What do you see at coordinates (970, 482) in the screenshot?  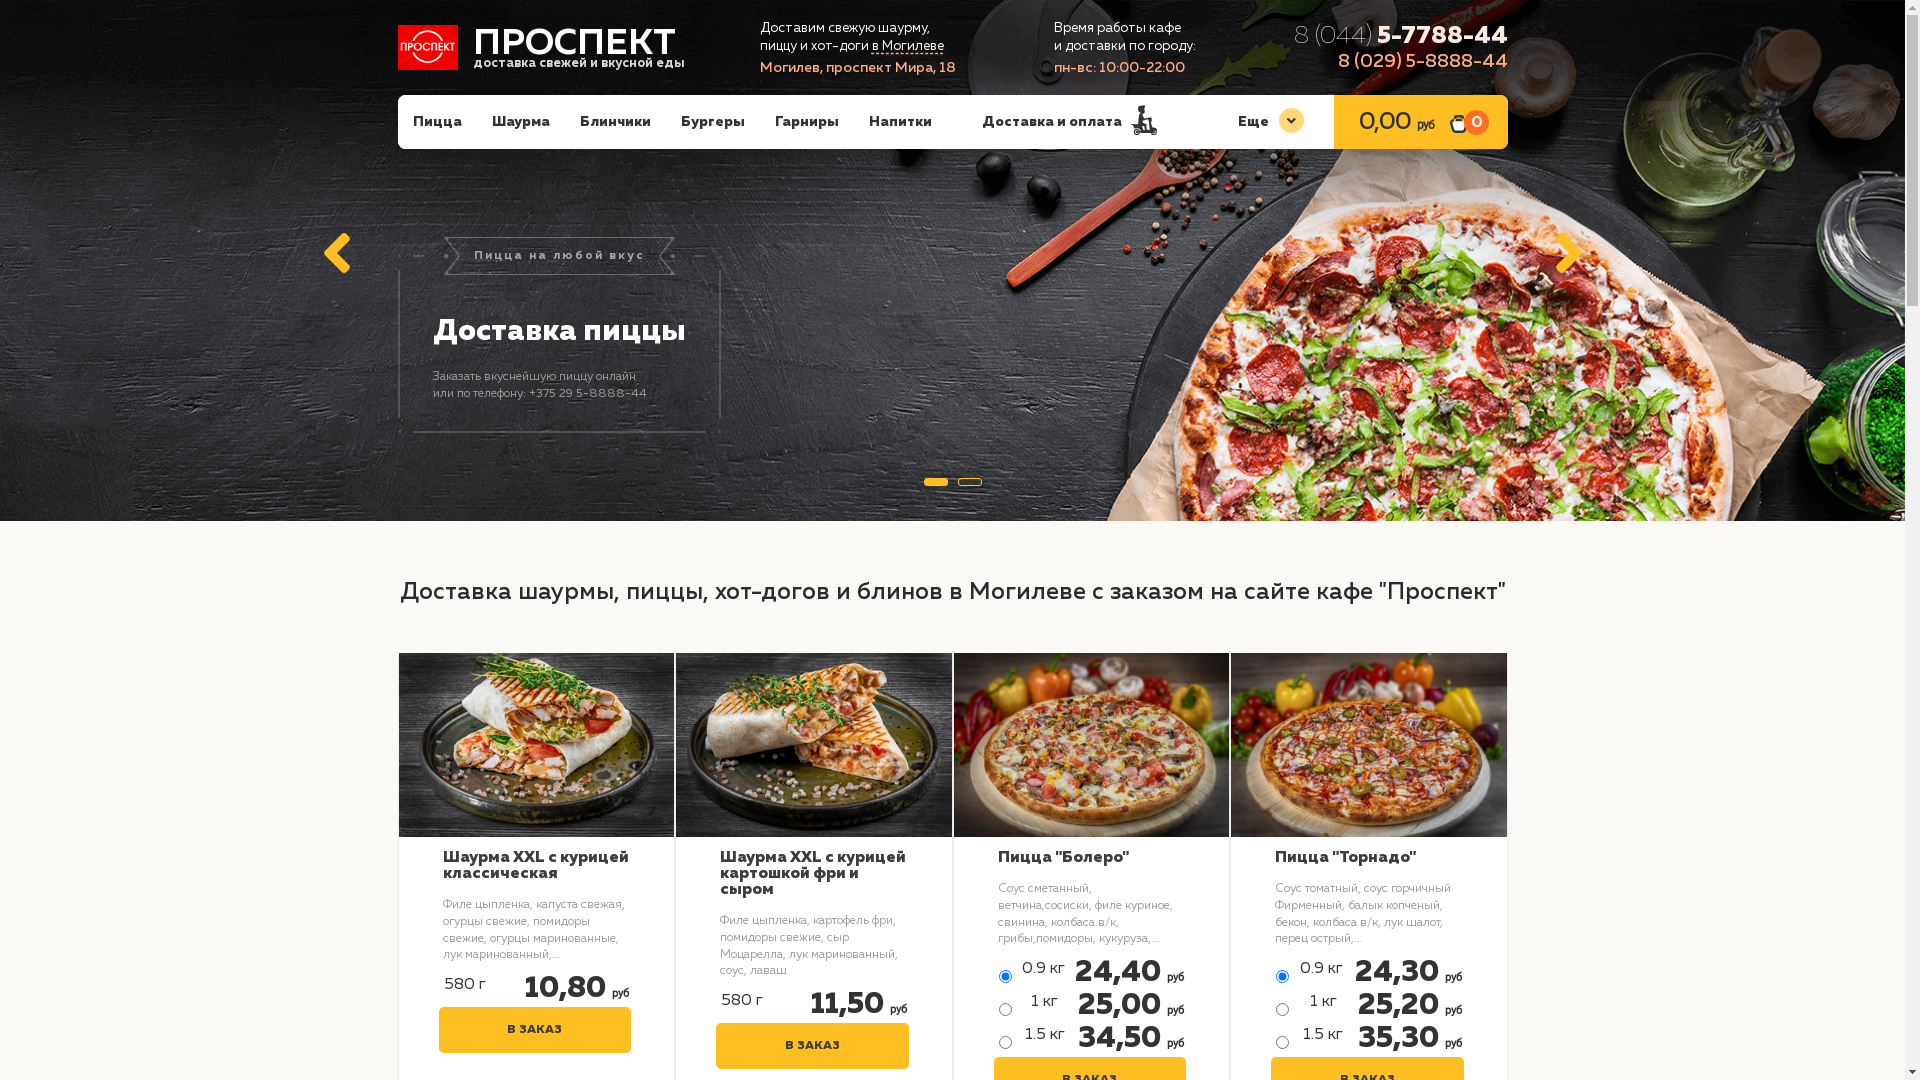 I see `2` at bounding box center [970, 482].